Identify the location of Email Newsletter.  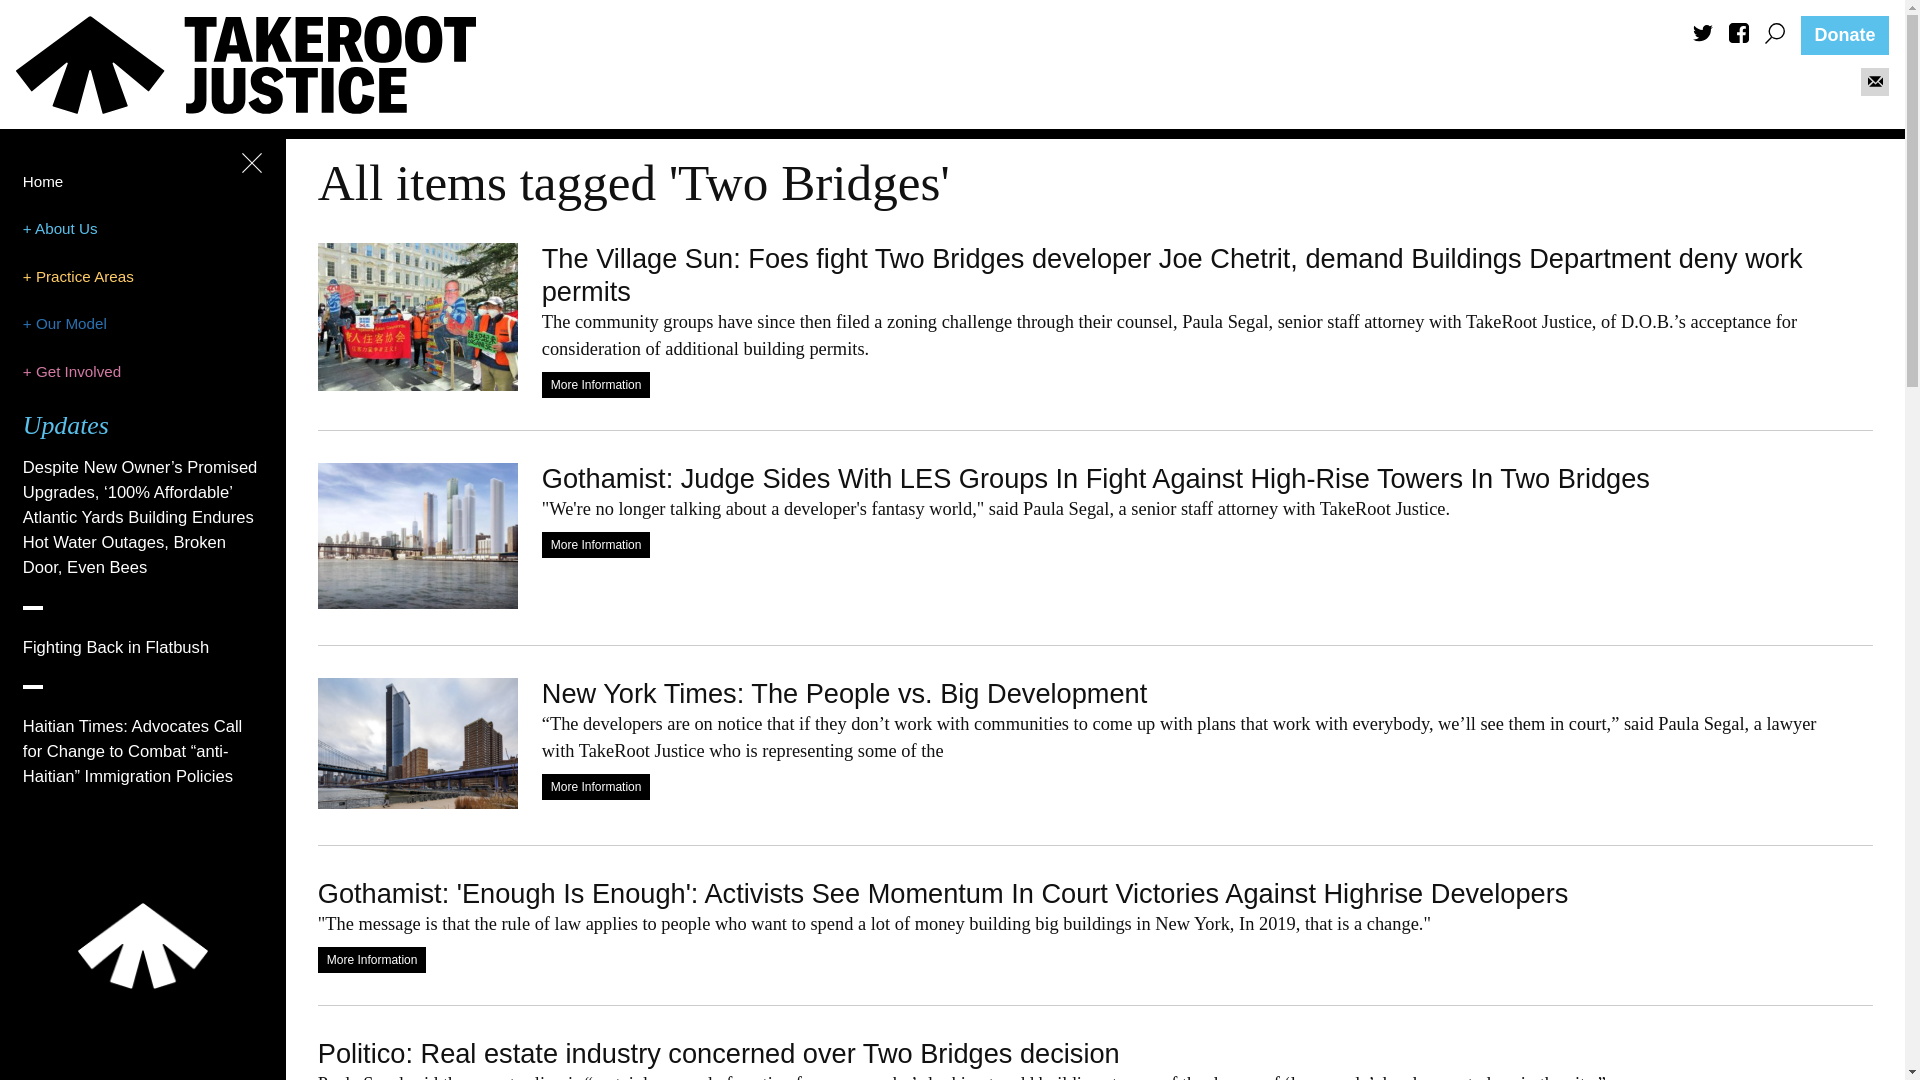
(1876, 81).